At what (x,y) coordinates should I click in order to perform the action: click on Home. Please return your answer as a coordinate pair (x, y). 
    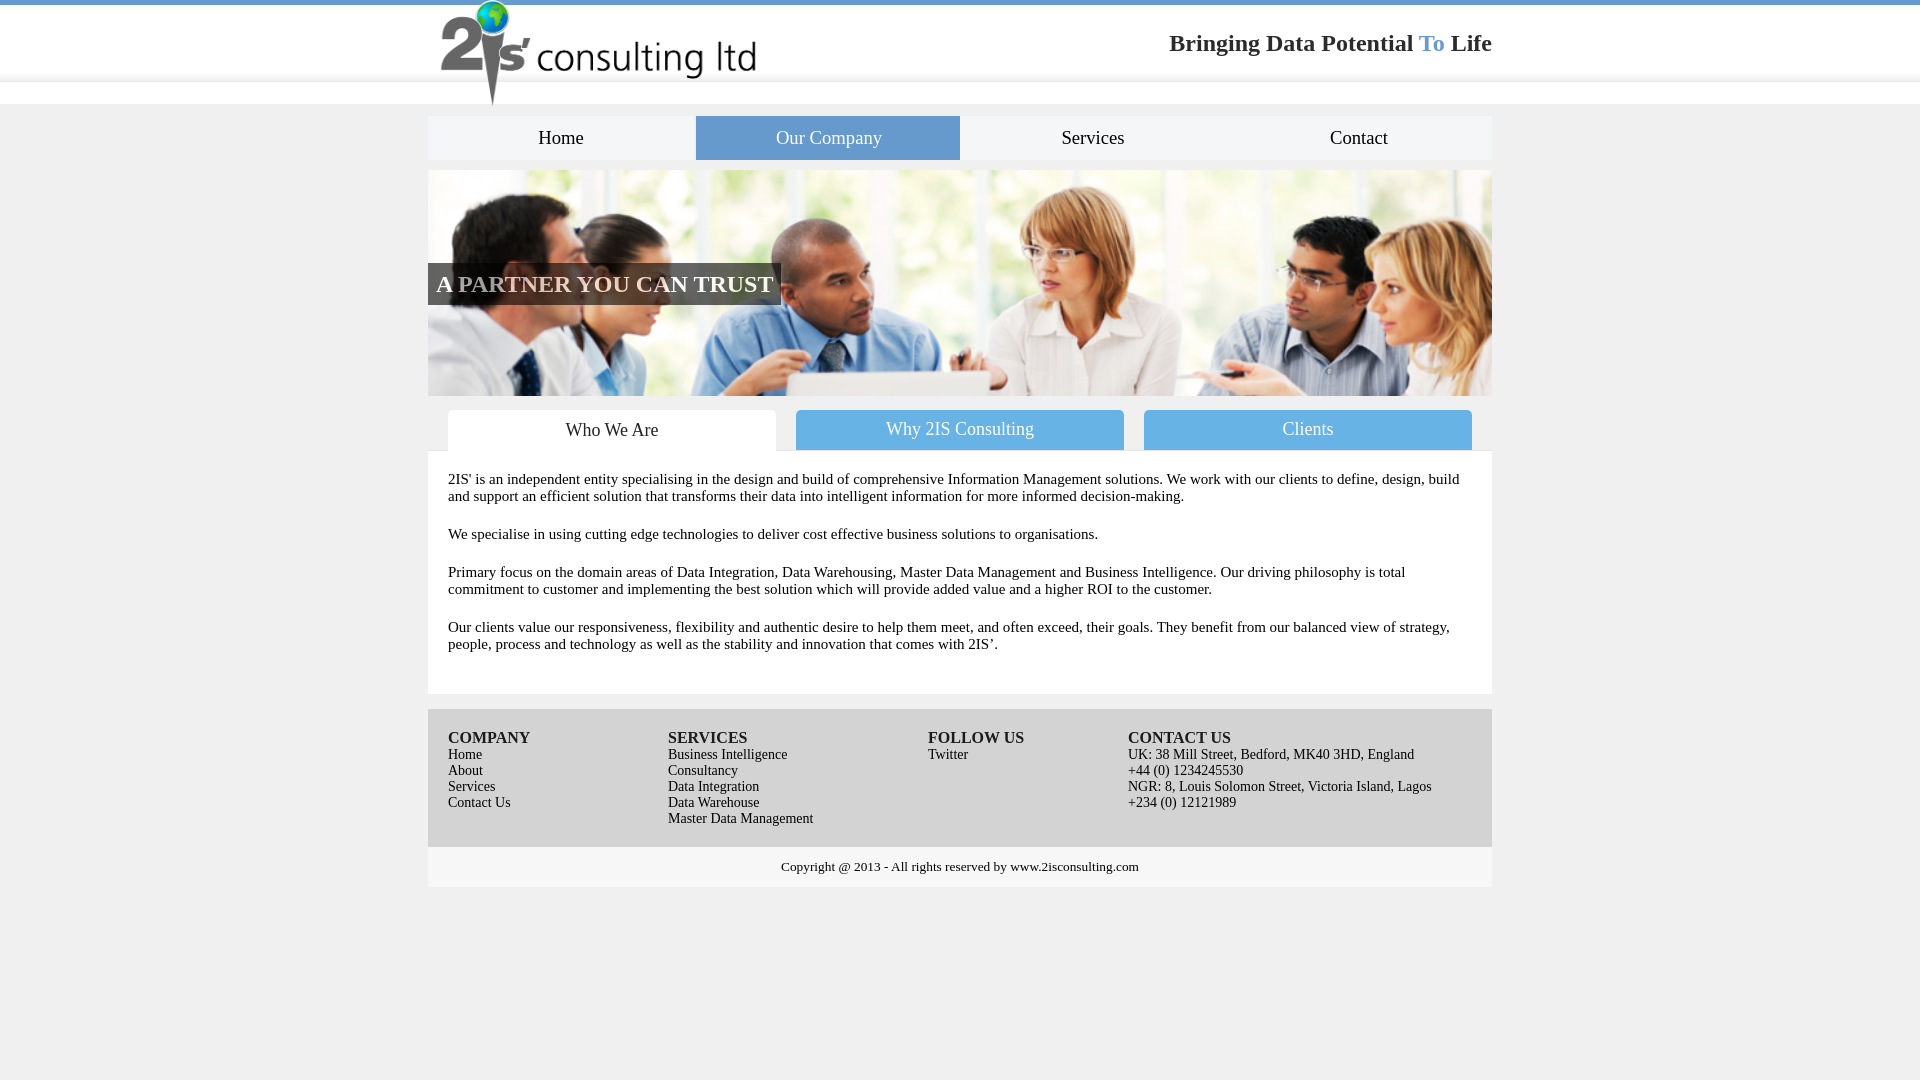
    Looking at the image, I should click on (465, 754).